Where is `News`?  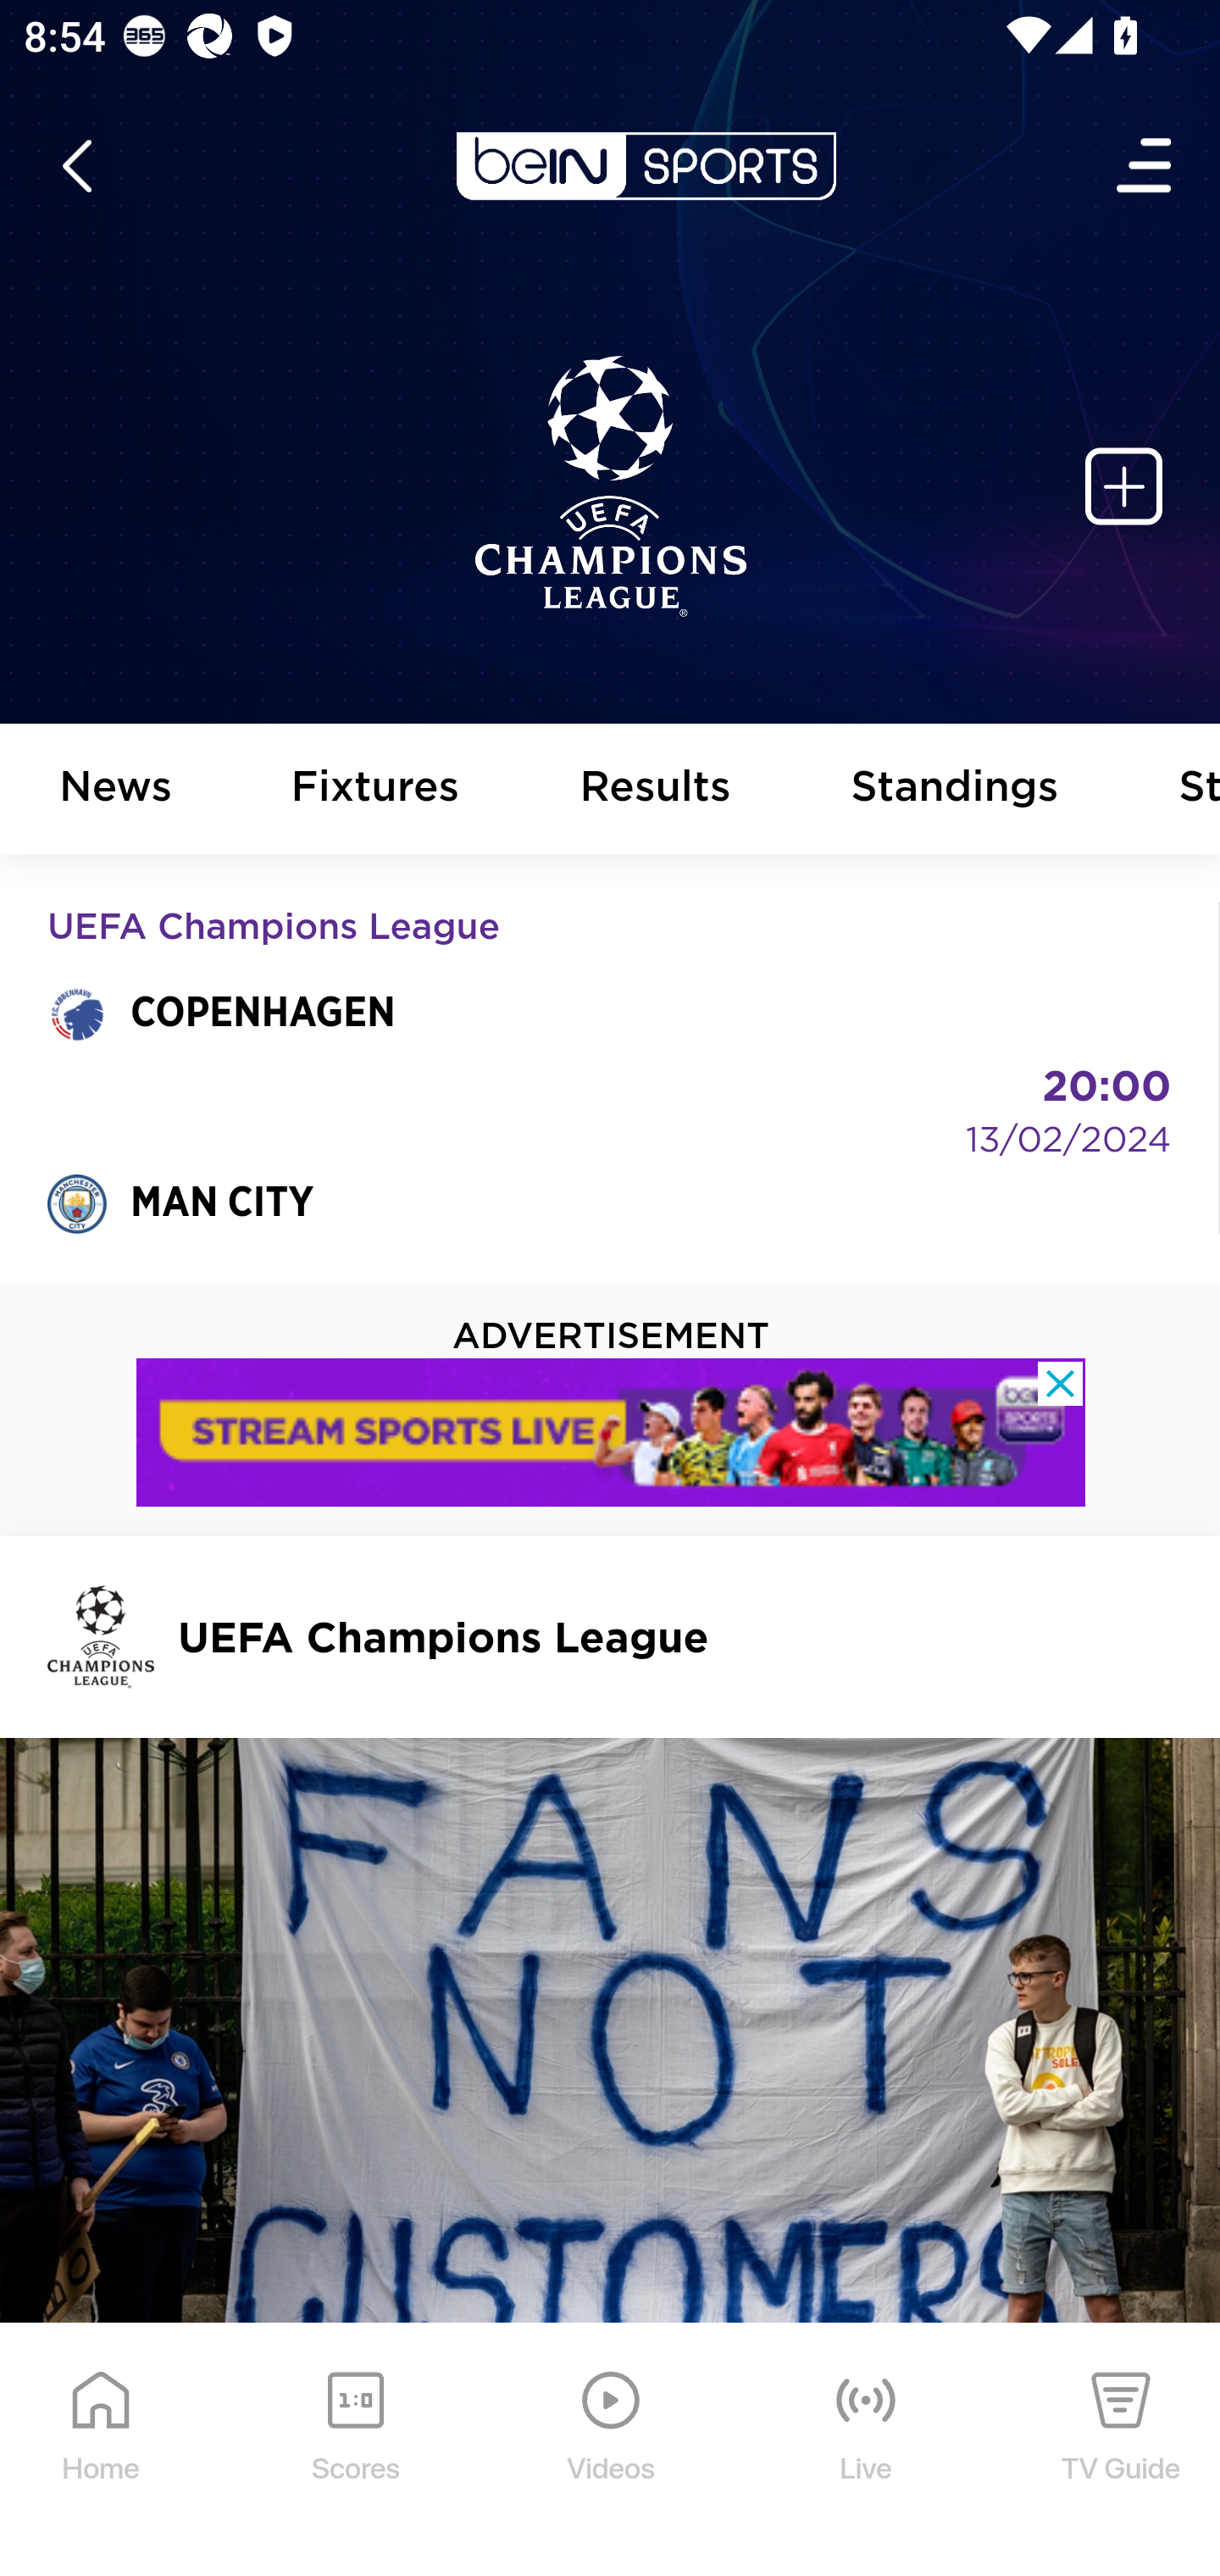
News is located at coordinates (116, 790).